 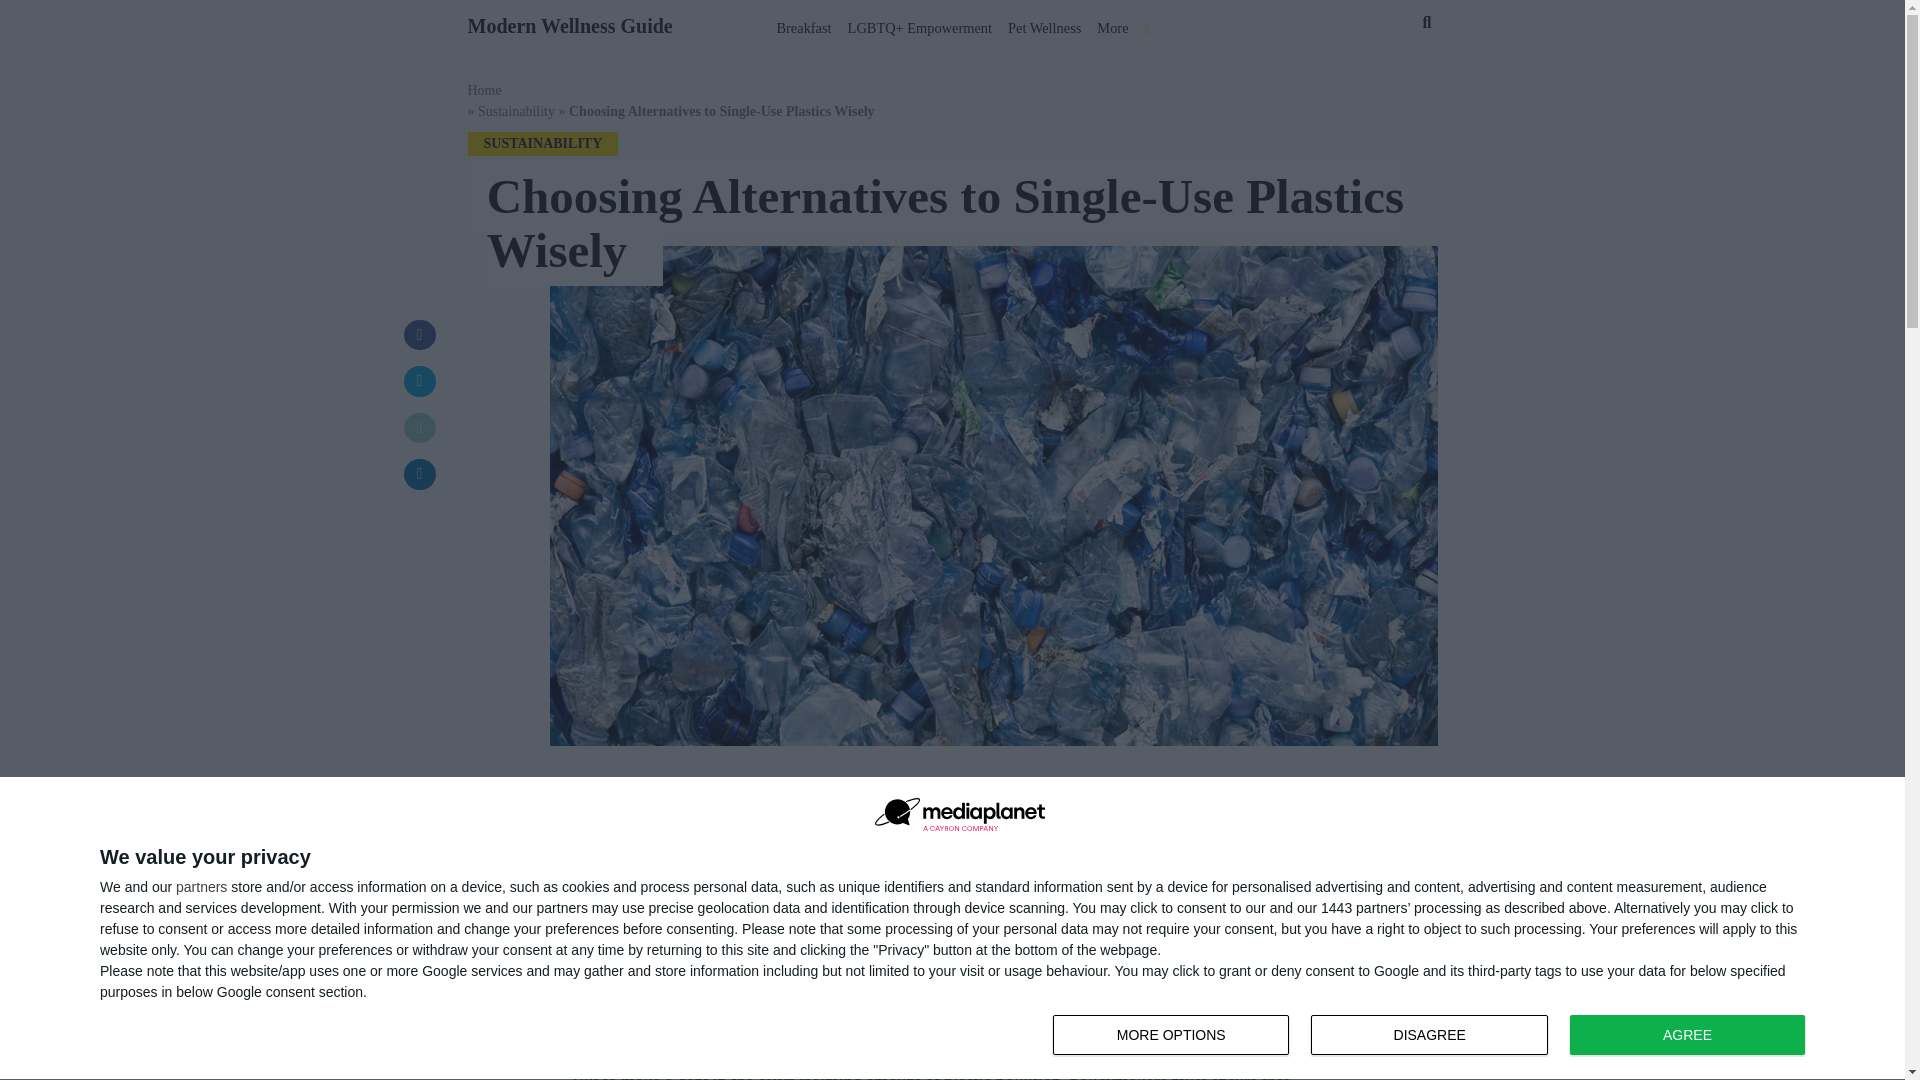 I want to click on AGREE, so click(x=1687, y=1035).